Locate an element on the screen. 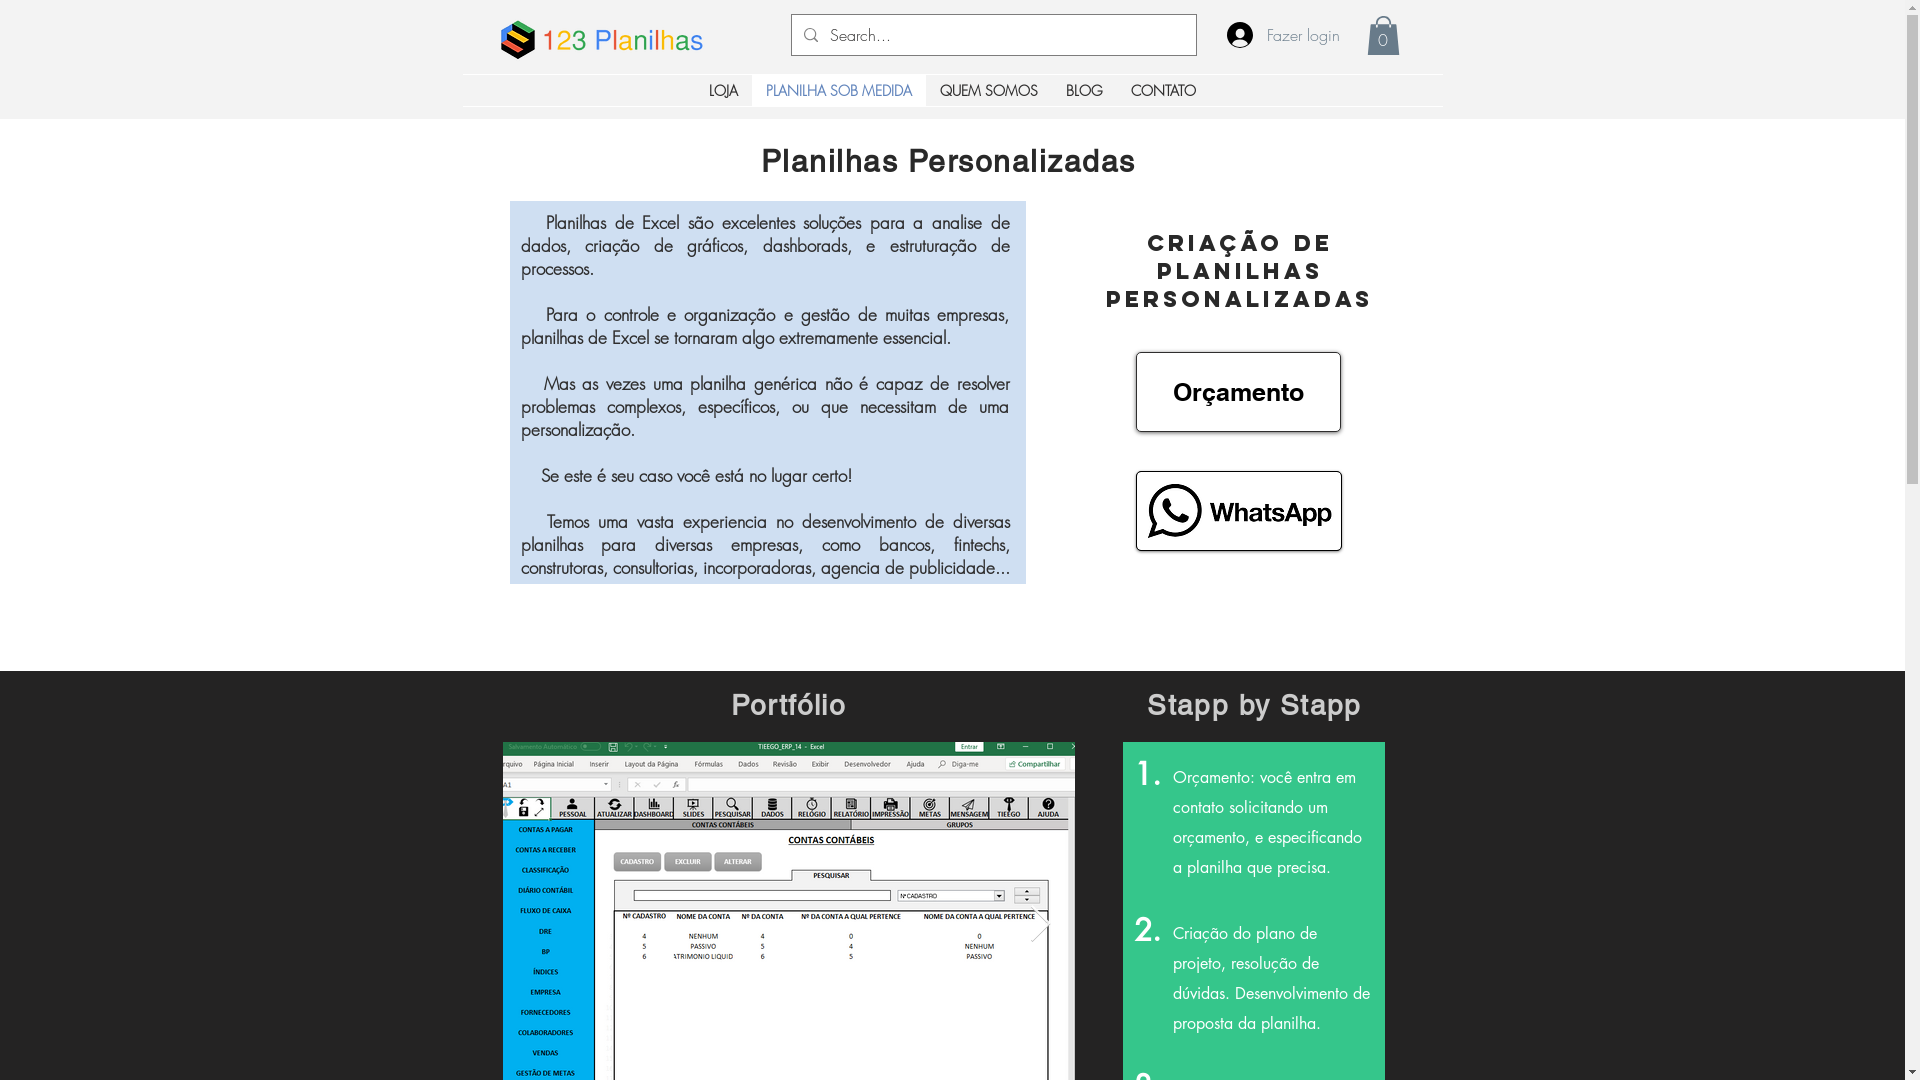  XL ON LOGO T.png is located at coordinates (517, 34).